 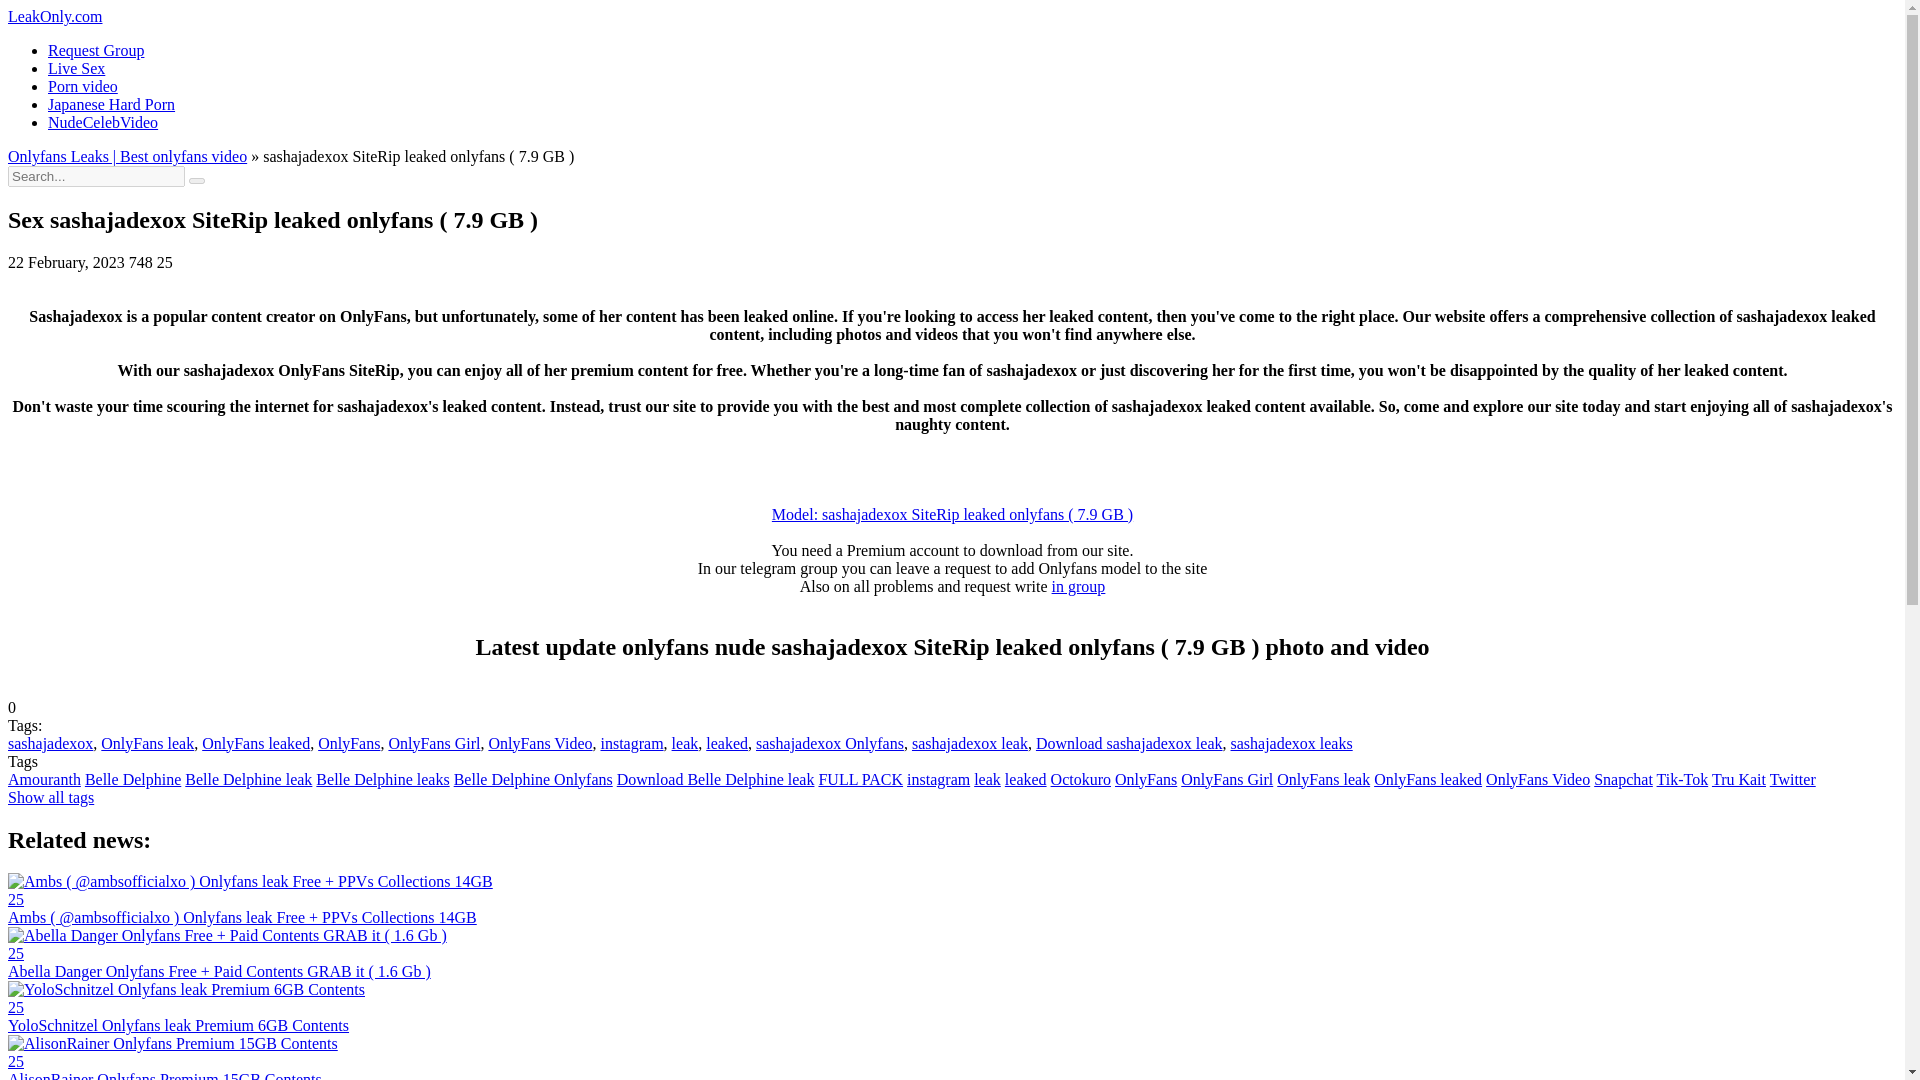 I want to click on FULL PACK, so click(x=860, y=780).